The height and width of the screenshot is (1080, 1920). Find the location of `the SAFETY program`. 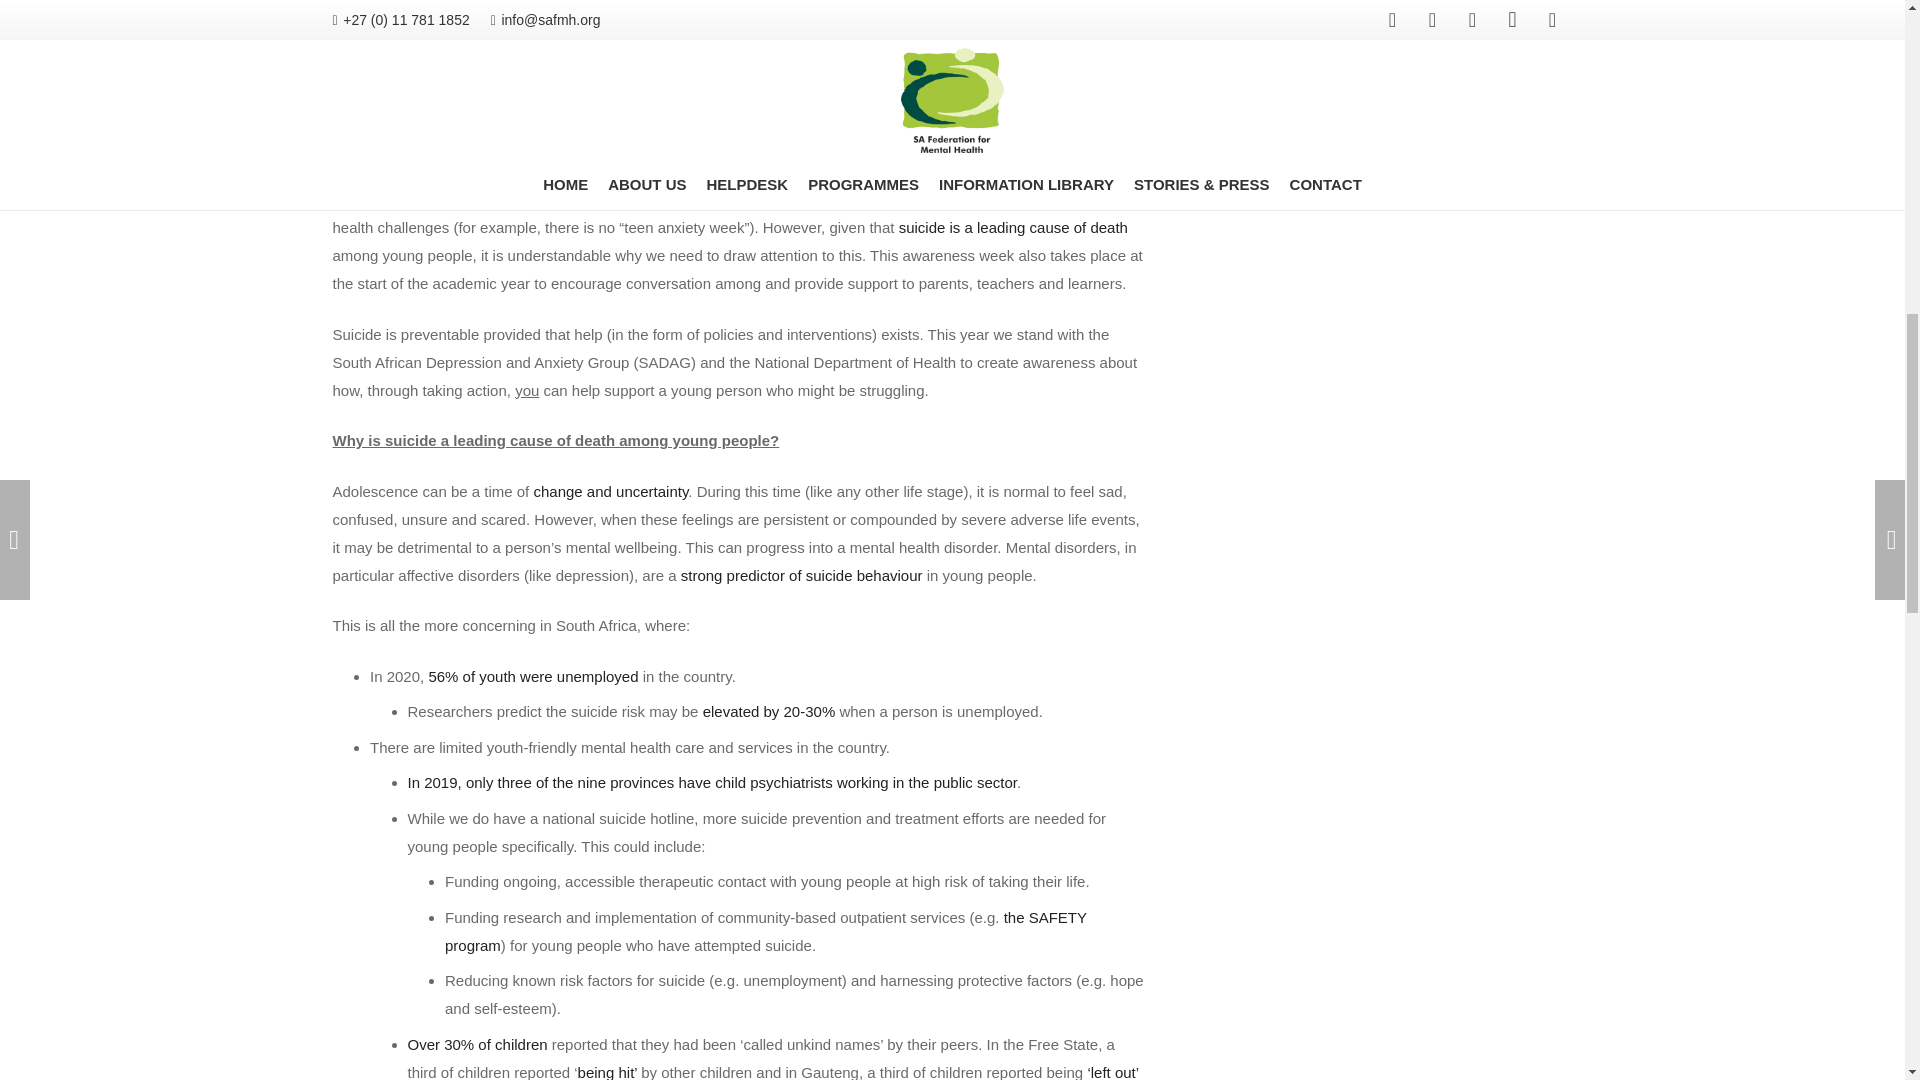

the SAFETY program is located at coordinates (766, 931).